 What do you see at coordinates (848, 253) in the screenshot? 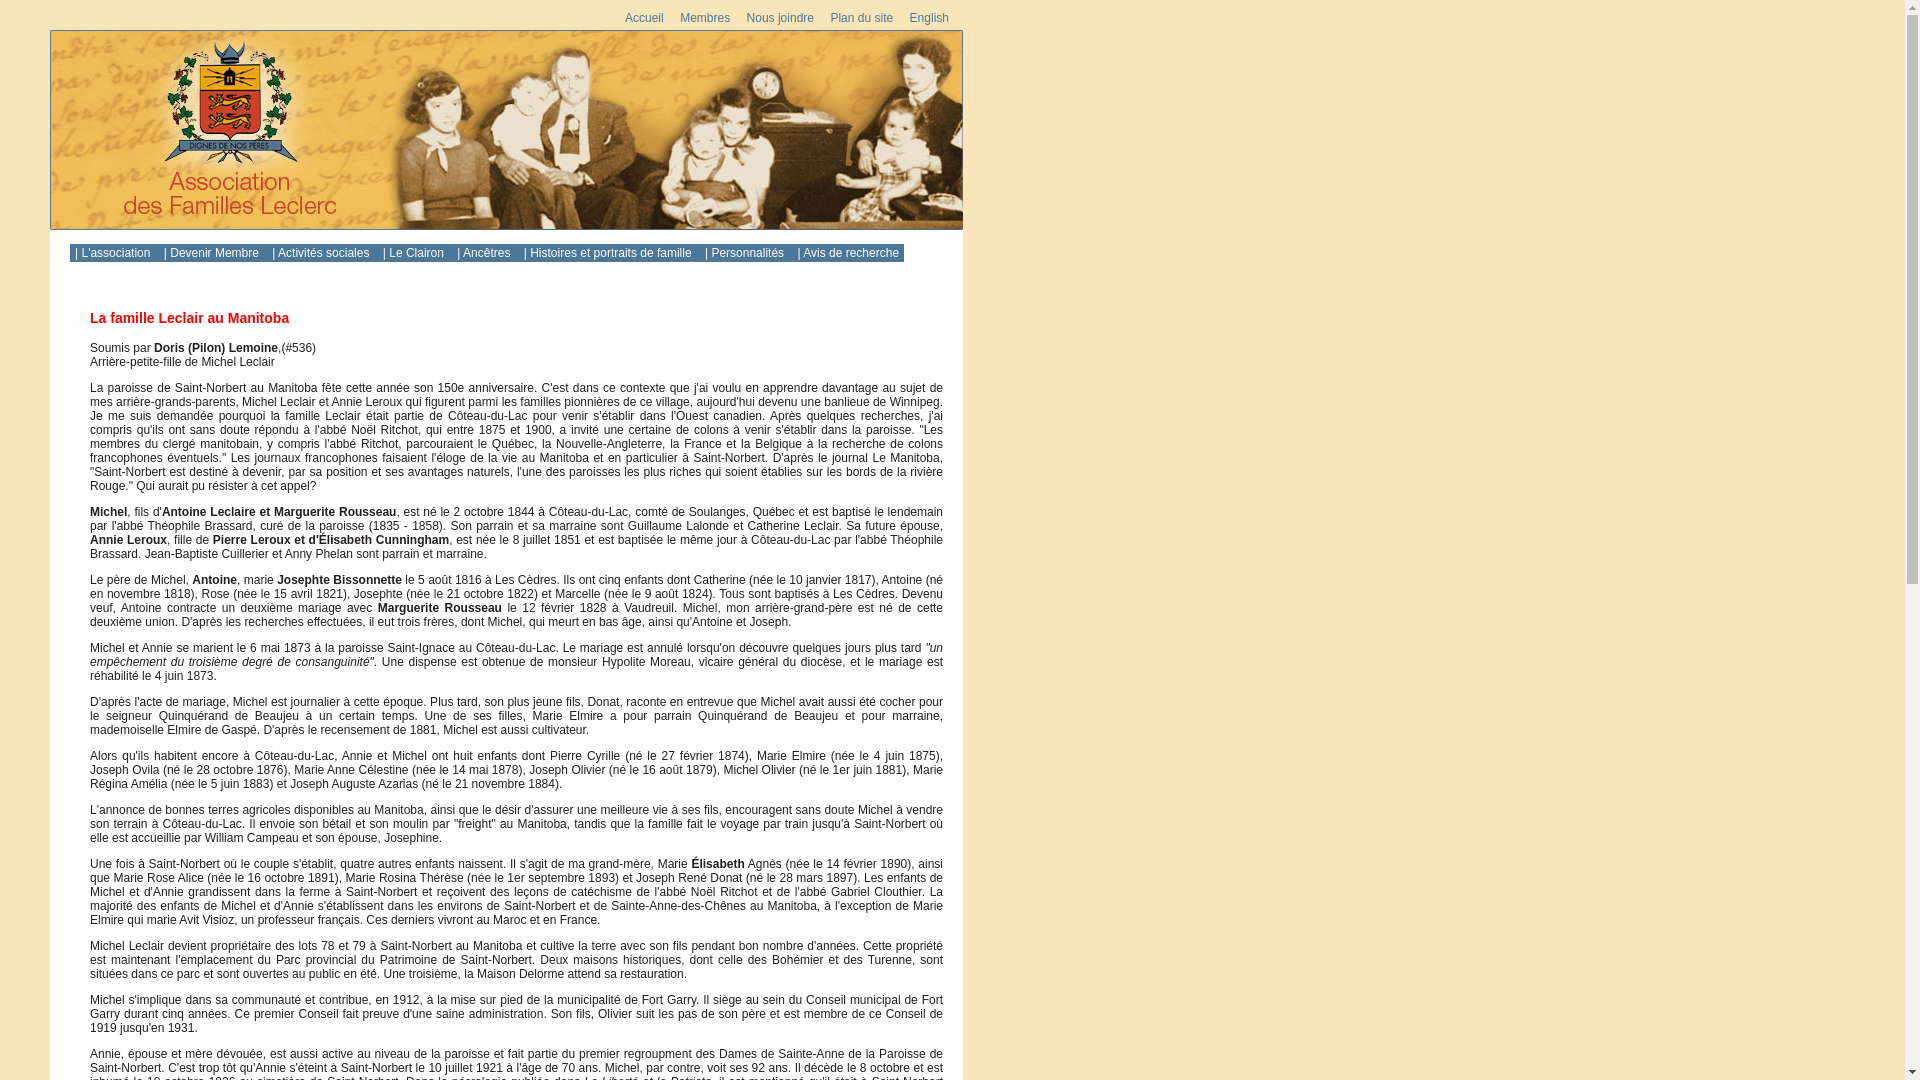
I see `| Avis de recherche` at bounding box center [848, 253].